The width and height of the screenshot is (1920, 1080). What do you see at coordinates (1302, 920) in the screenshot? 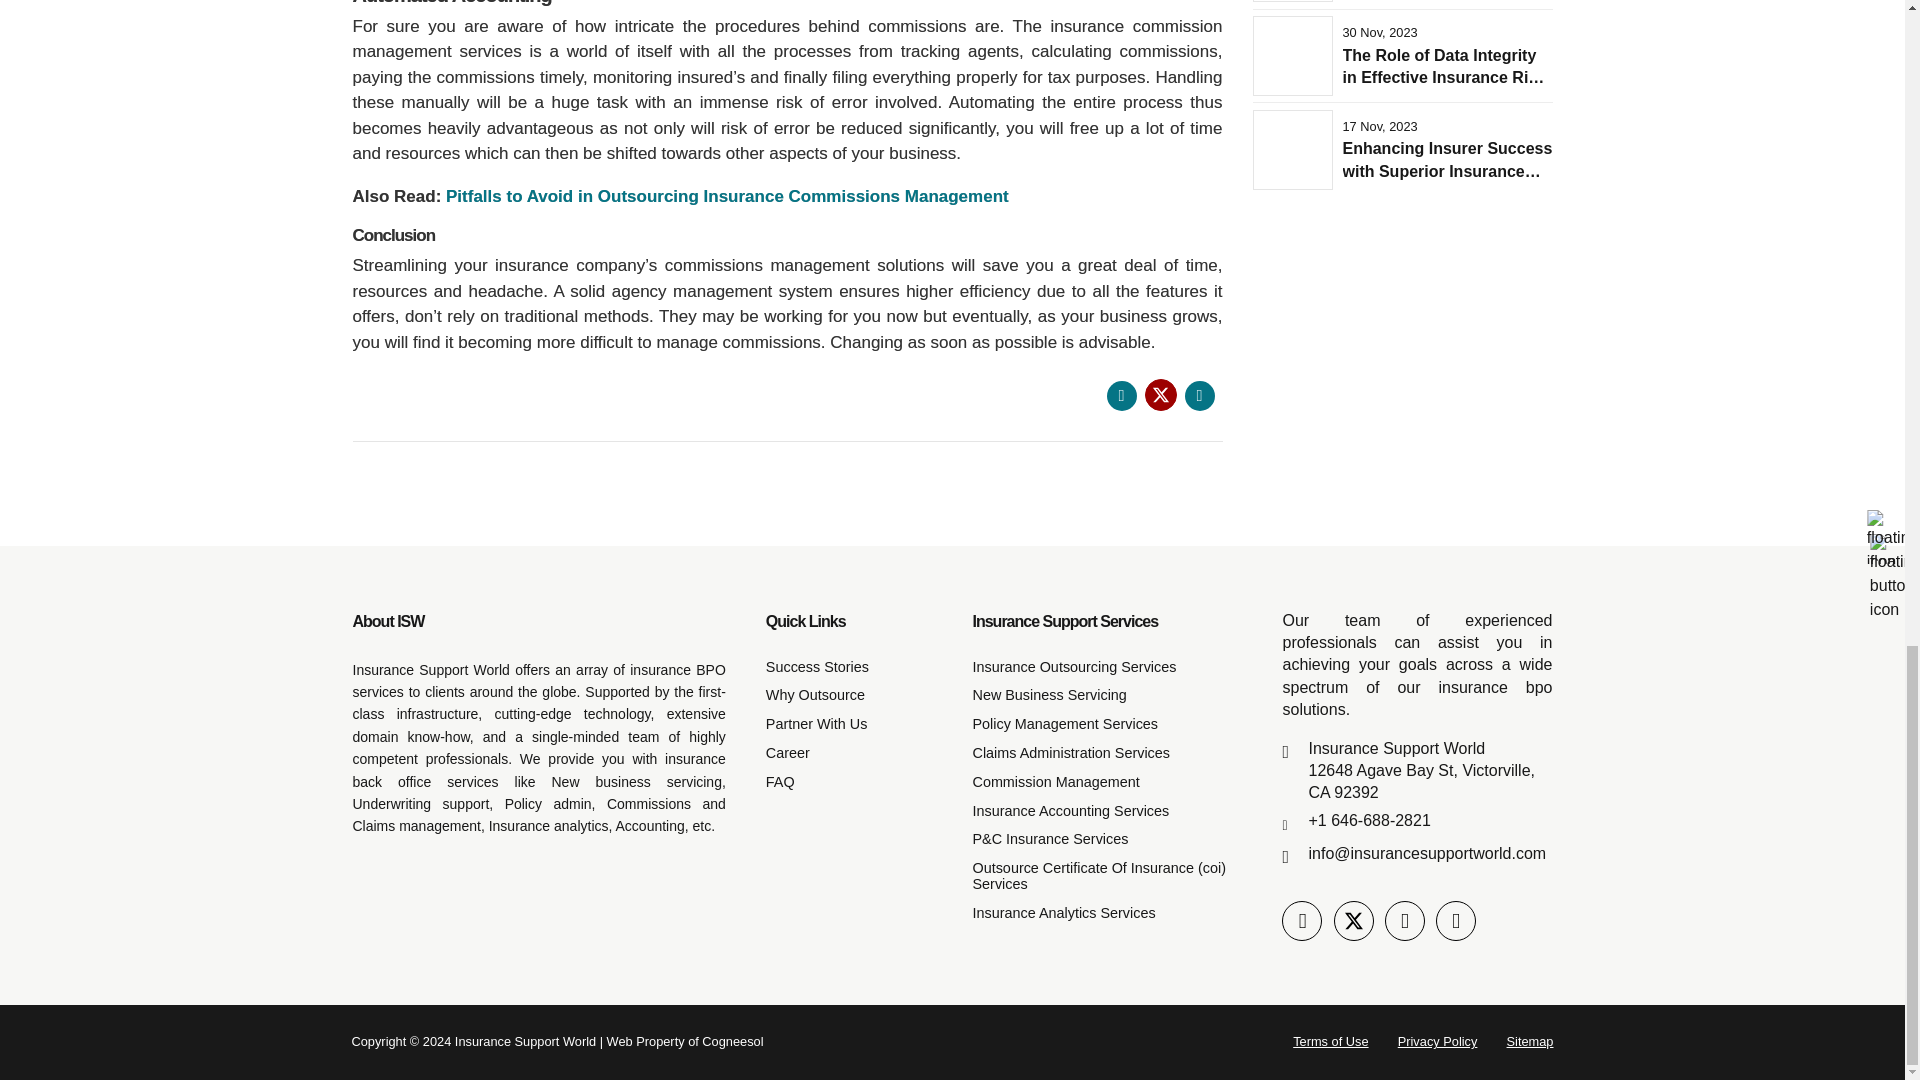
I see `facebook` at bounding box center [1302, 920].